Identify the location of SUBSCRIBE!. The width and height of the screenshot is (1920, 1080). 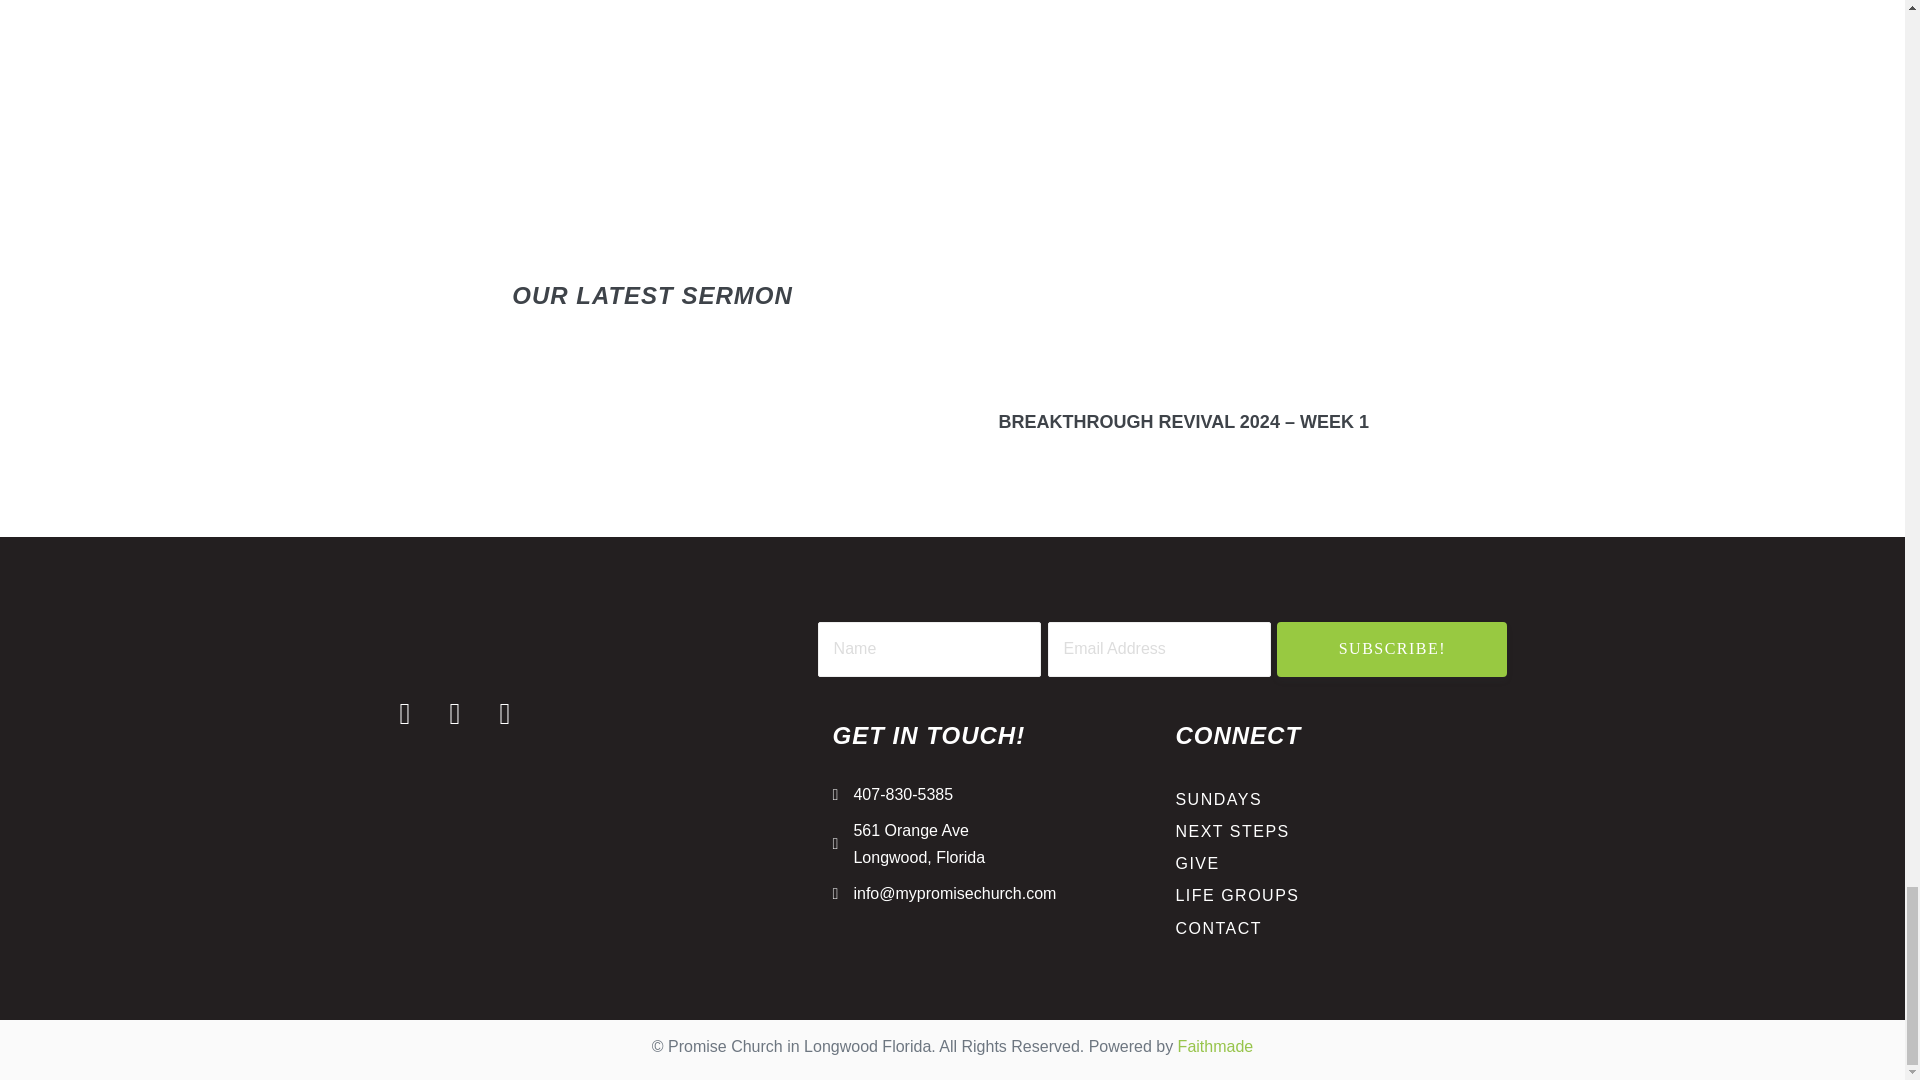
(1392, 650).